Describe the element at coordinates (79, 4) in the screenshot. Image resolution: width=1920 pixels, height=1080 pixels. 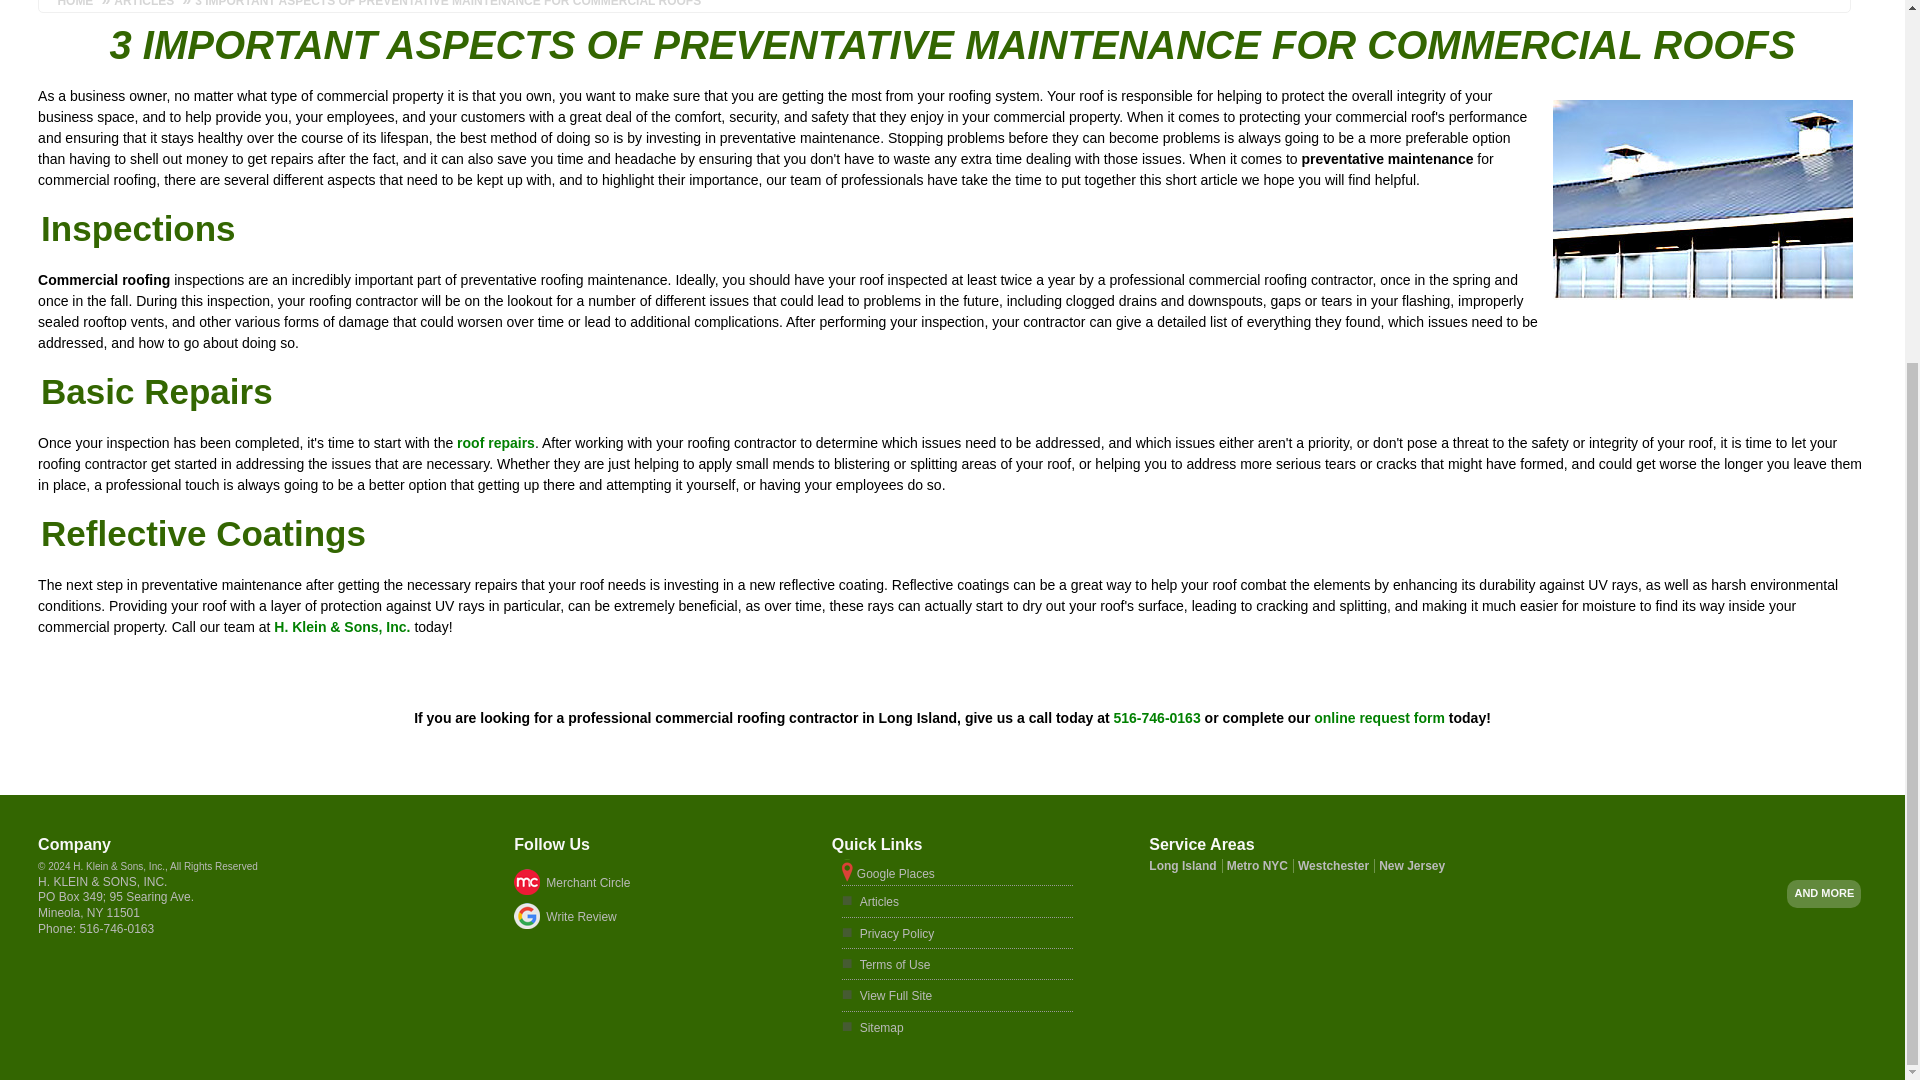
I see `HOME` at that location.